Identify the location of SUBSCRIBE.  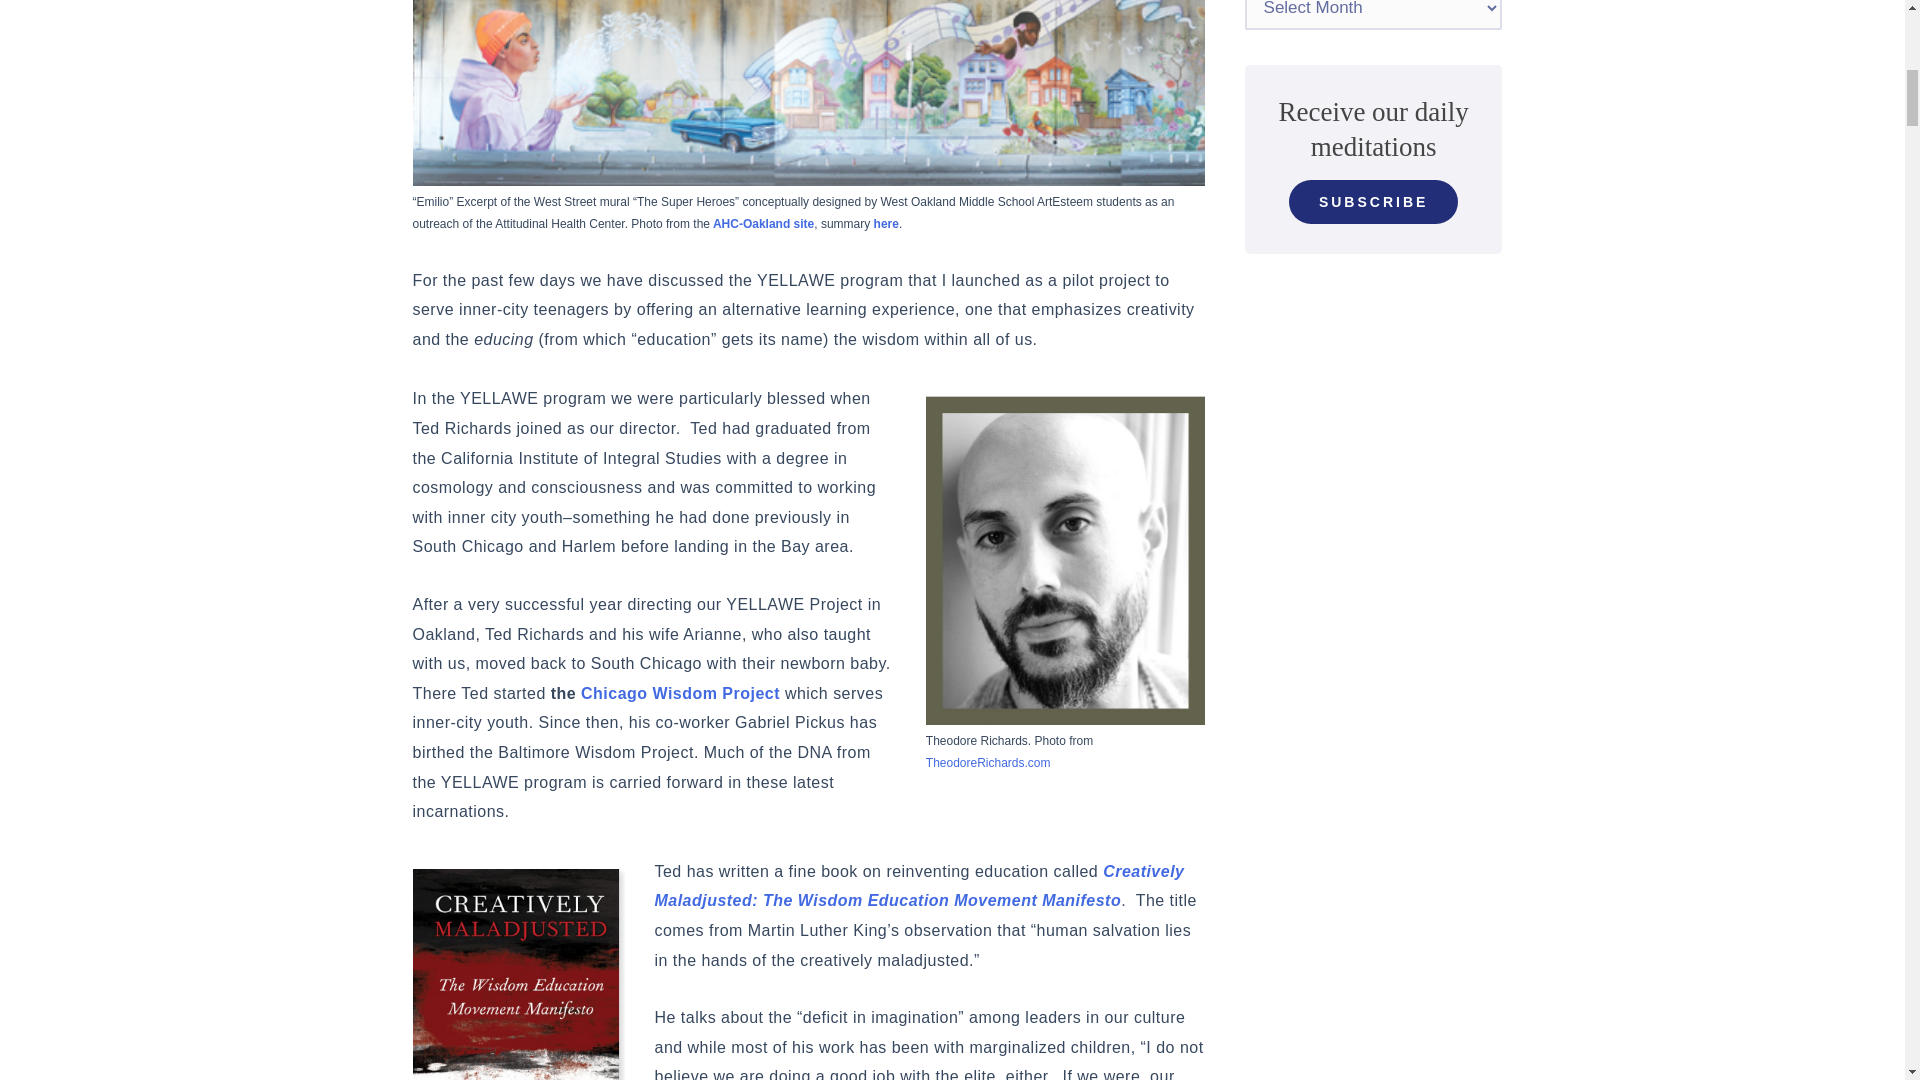
(1372, 202).